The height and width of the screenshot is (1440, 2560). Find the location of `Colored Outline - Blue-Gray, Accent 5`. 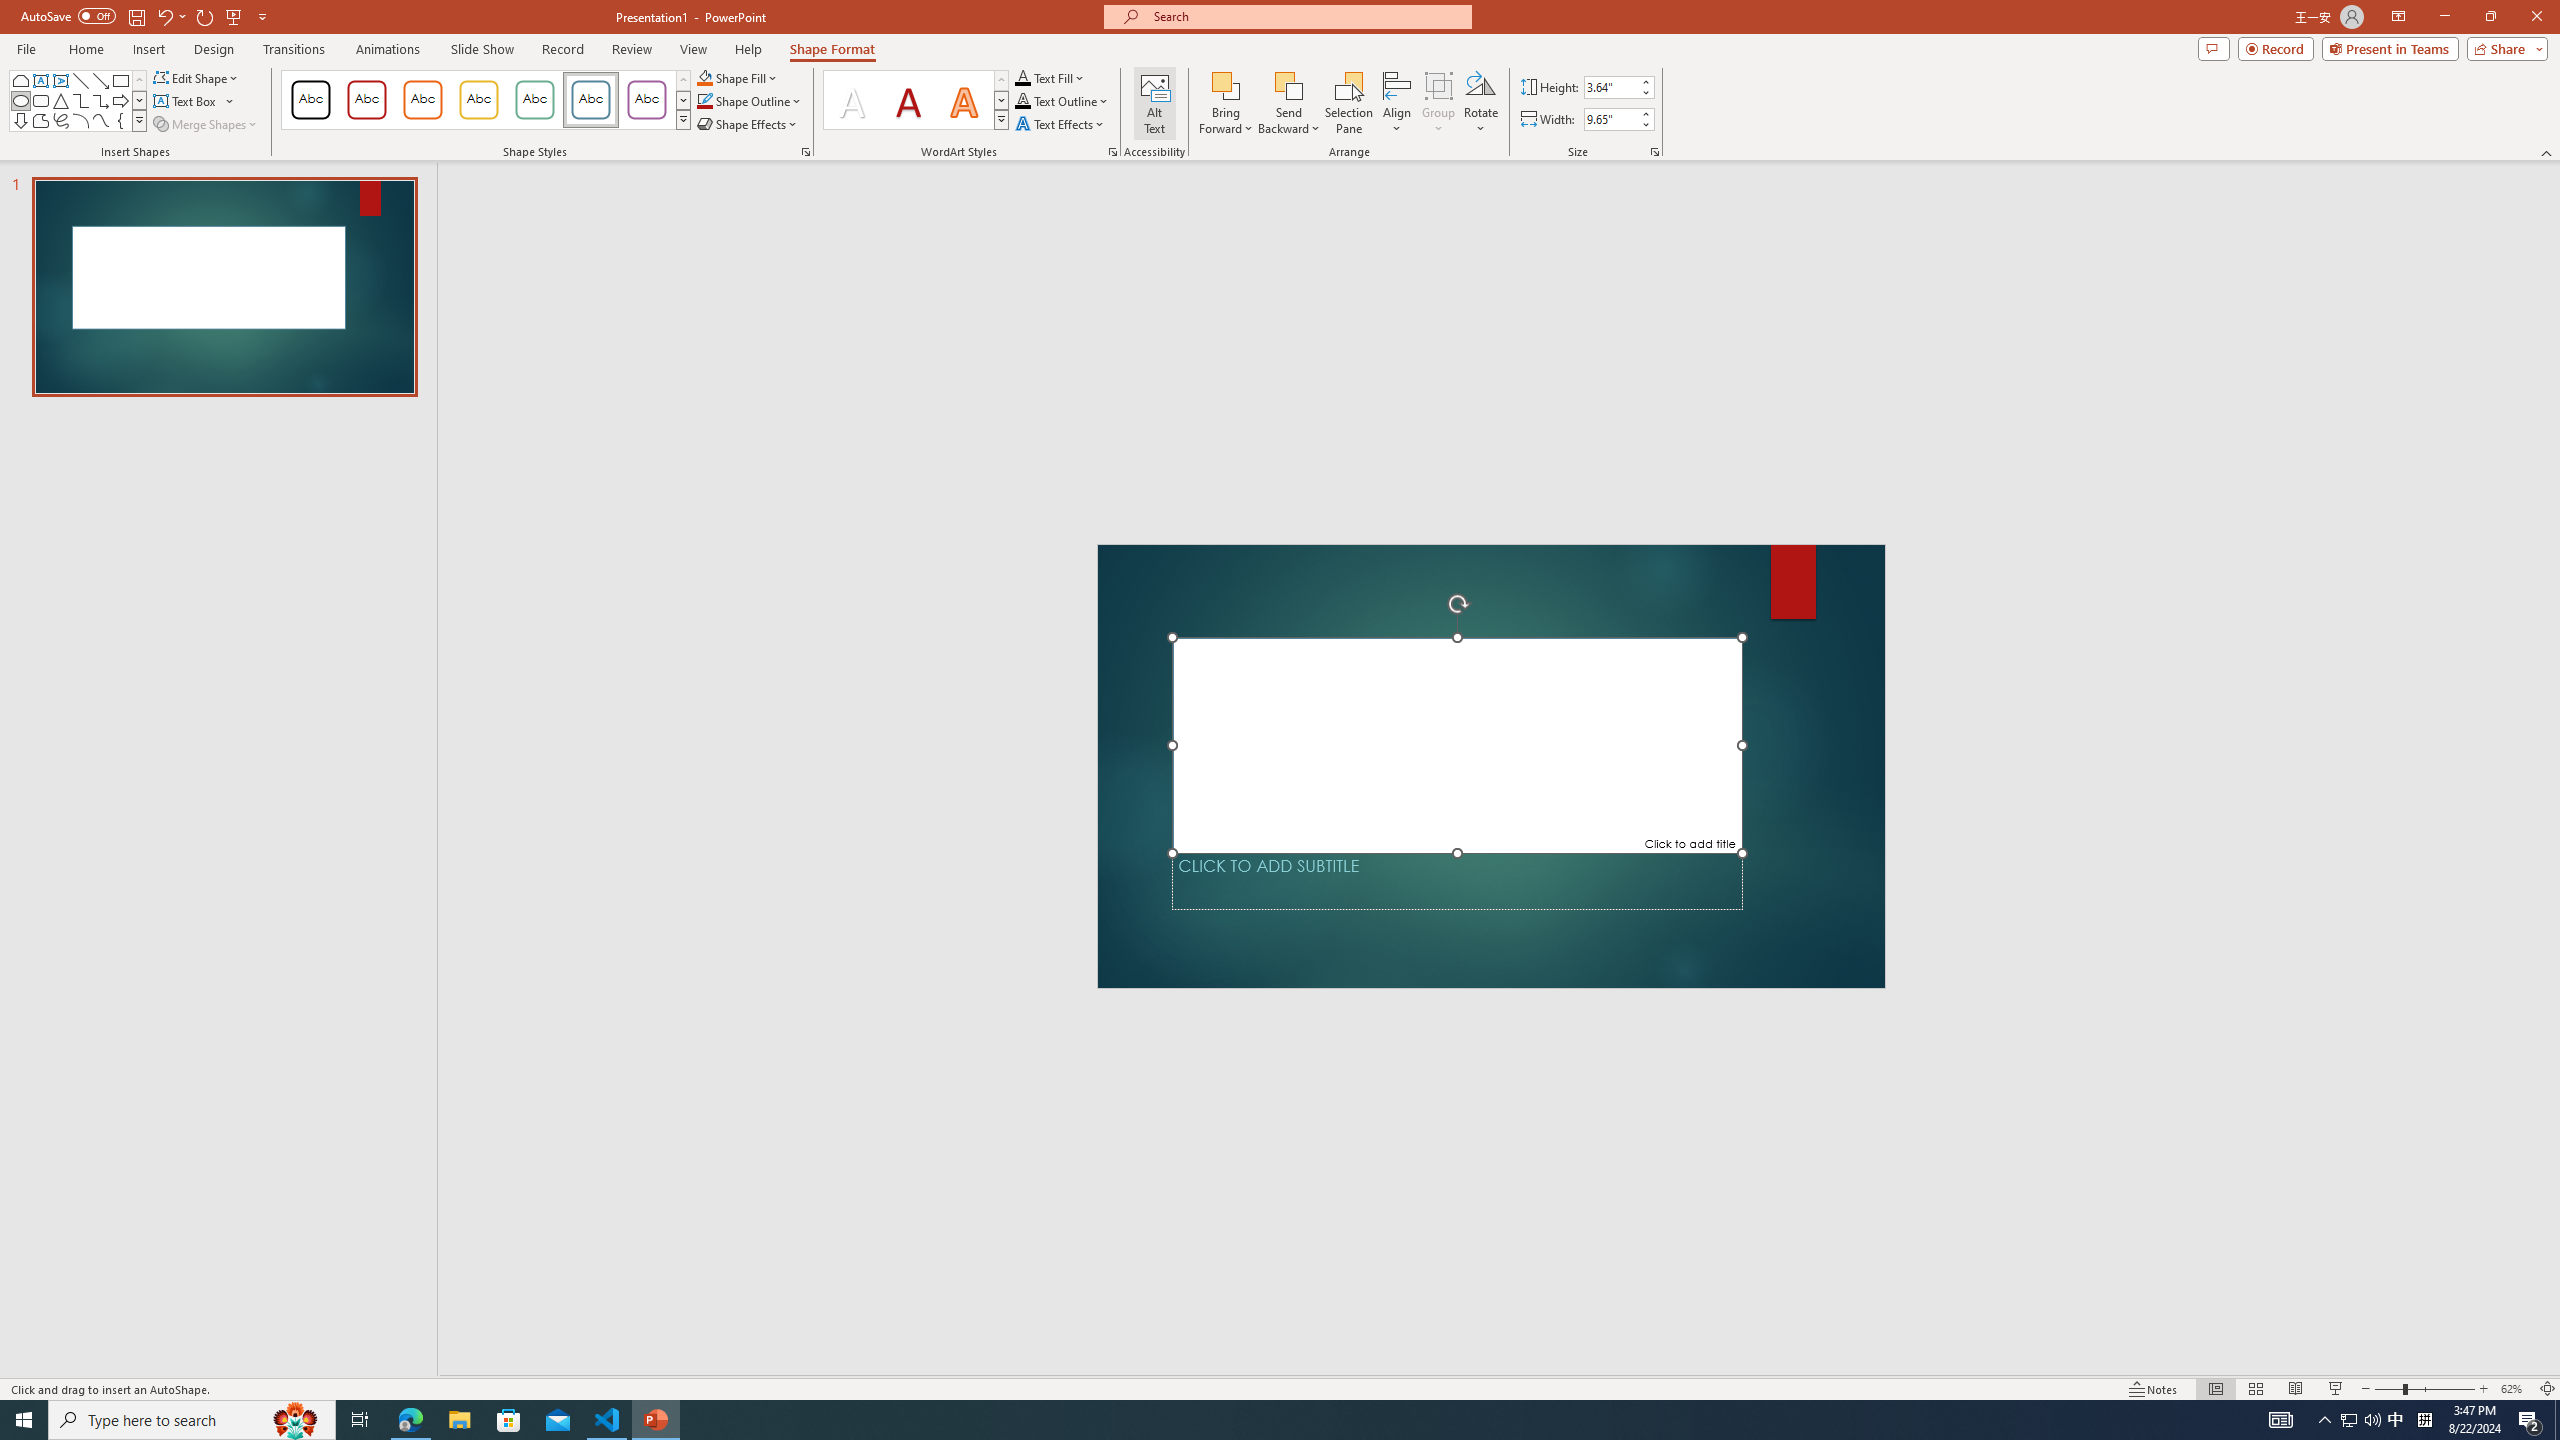

Colored Outline - Blue-Gray, Accent 5 is located at coordinates (591, 100).